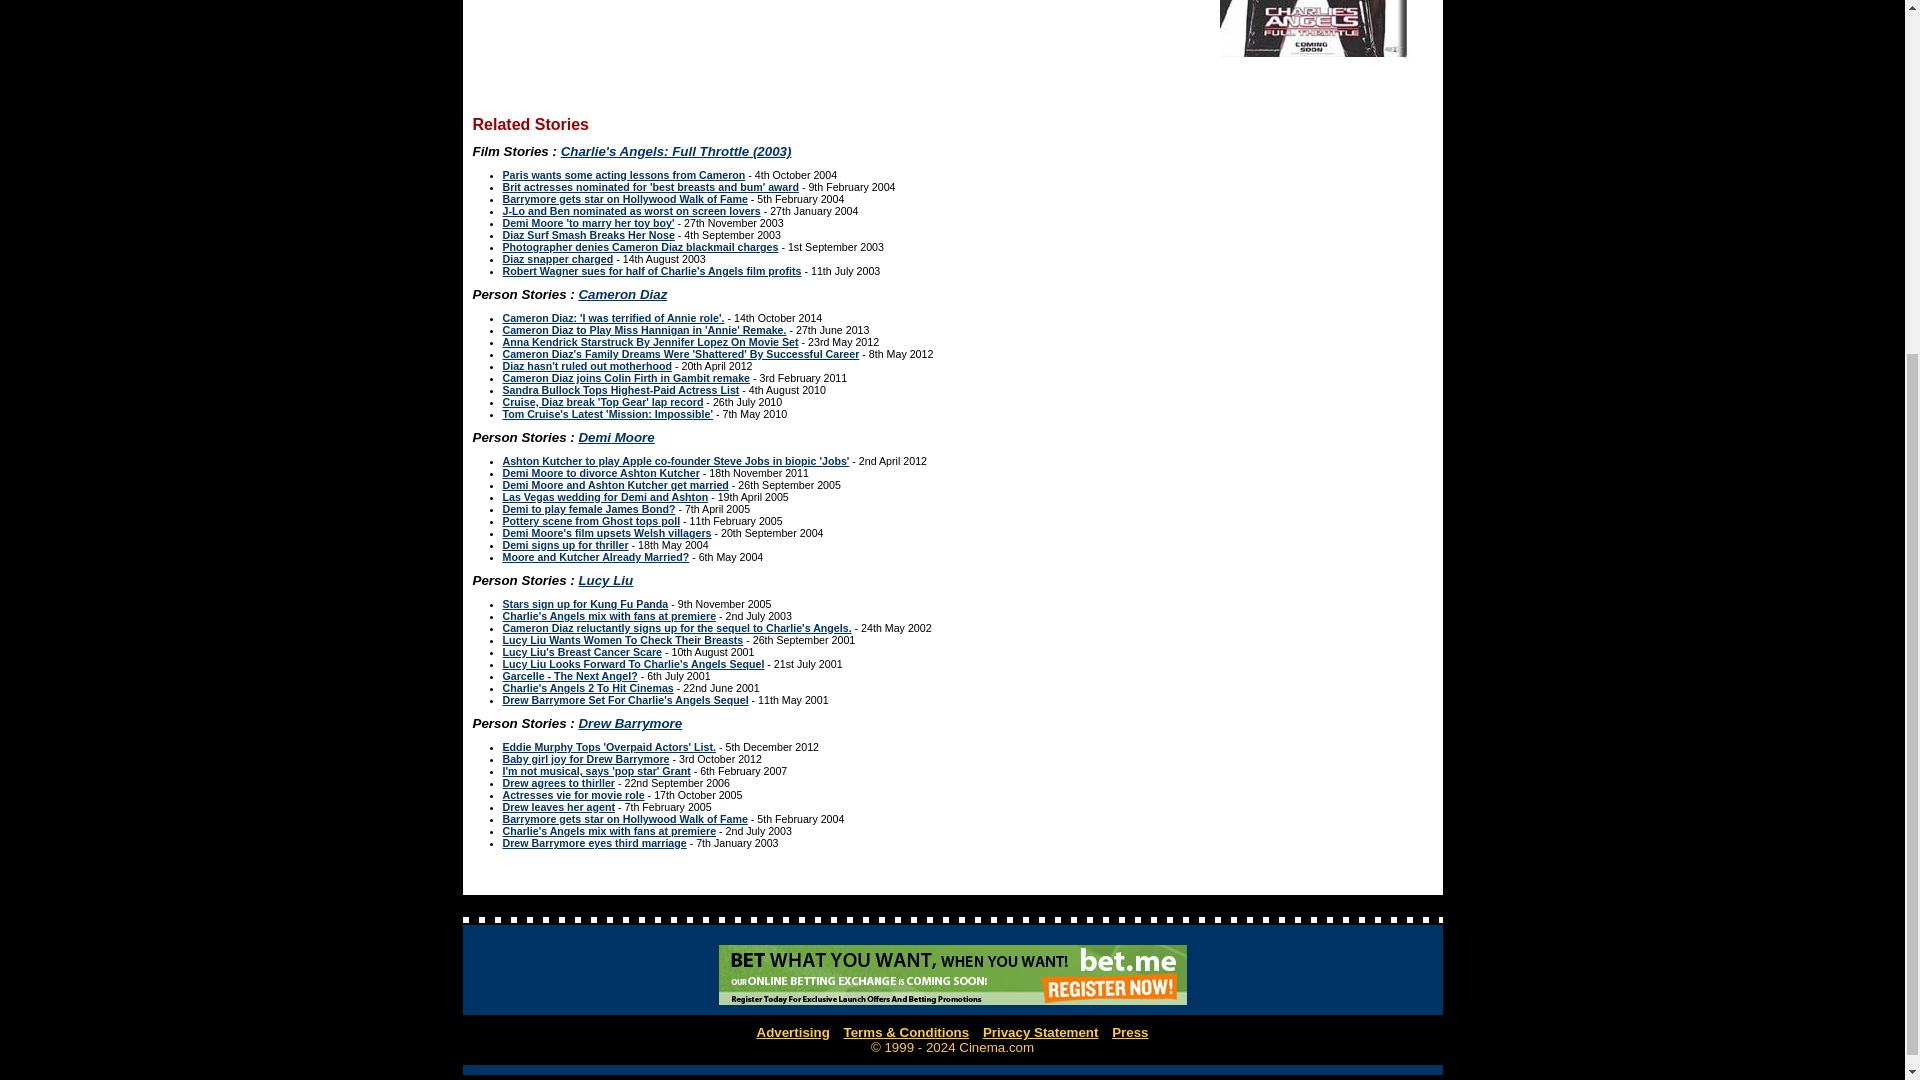 The width and height of the screenshot is (1920, 1080). Describe the element at coordinates (643, 330) in the screenshot. I see `Cameron Diaz to Play Miss Hannigan in 'Annie' Remake.` at that location.